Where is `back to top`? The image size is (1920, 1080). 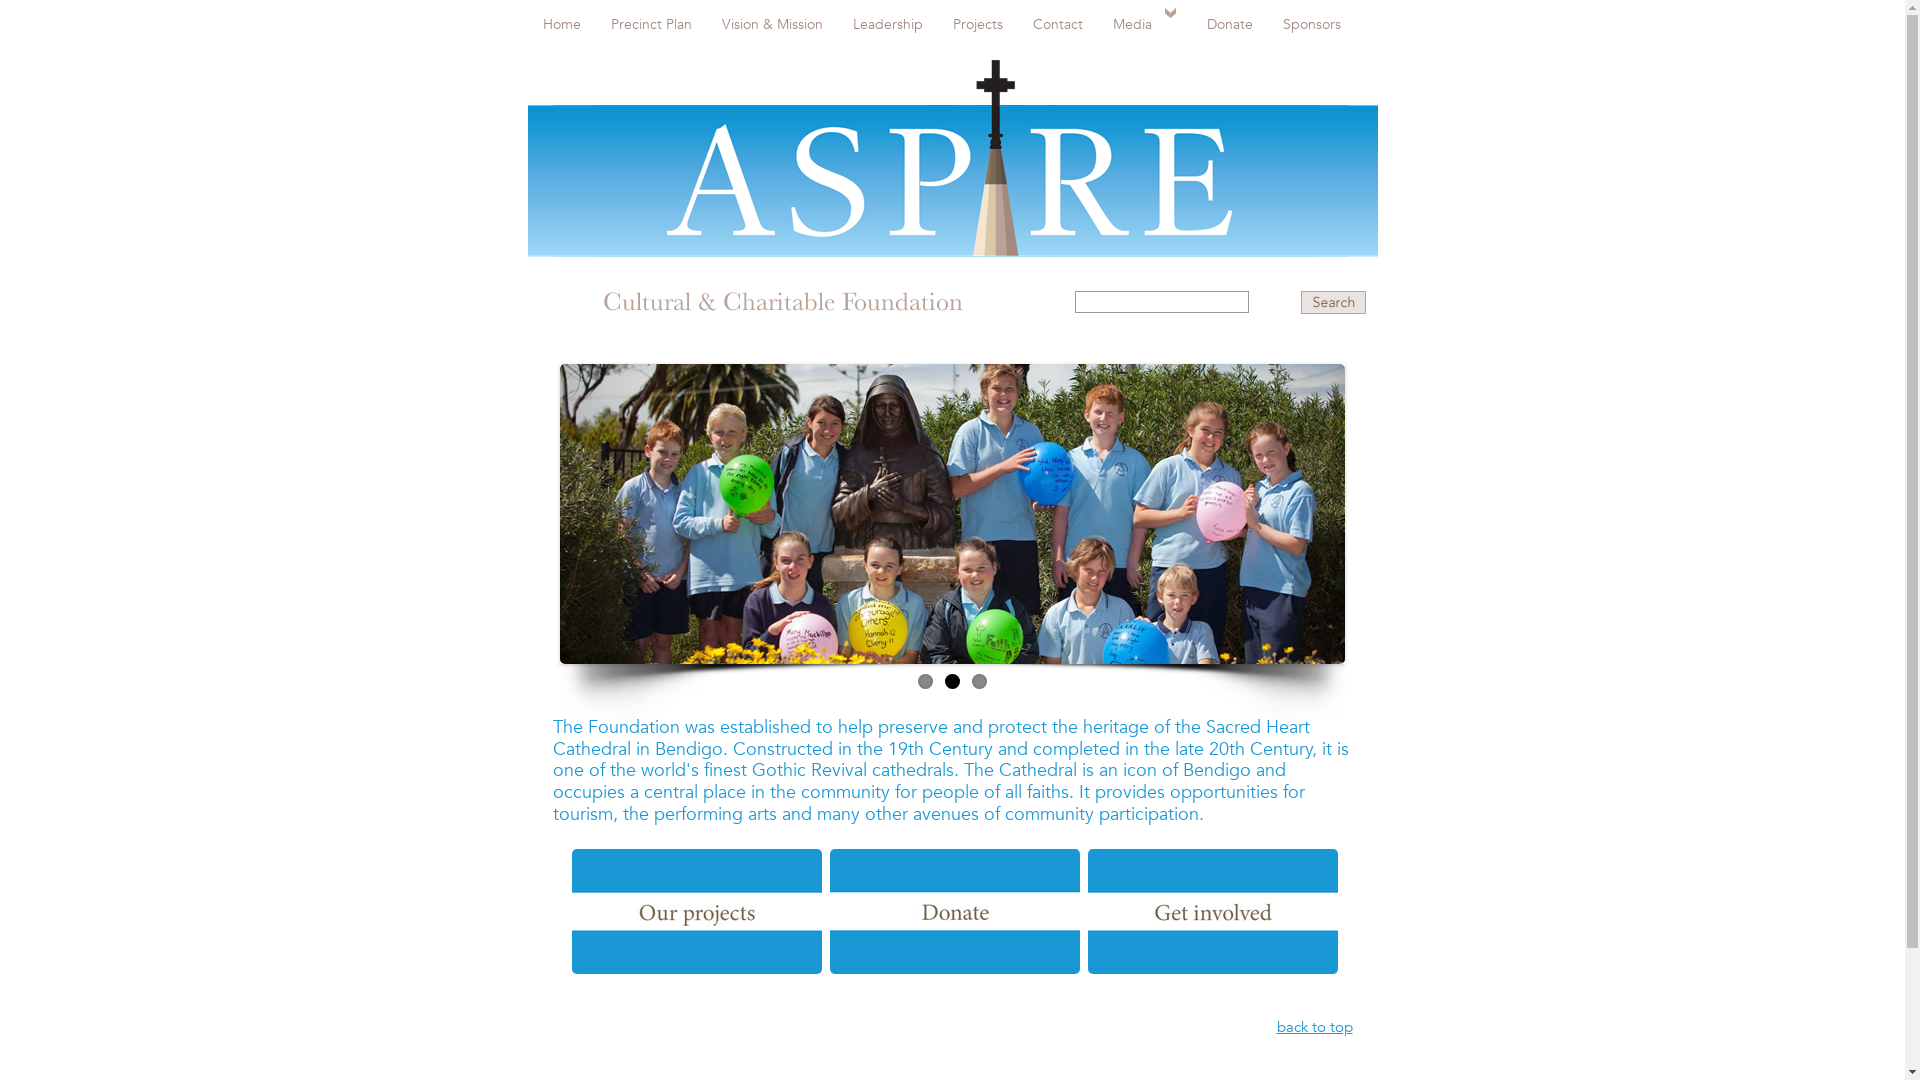
back to top is located at coordinates (1314, 1026).